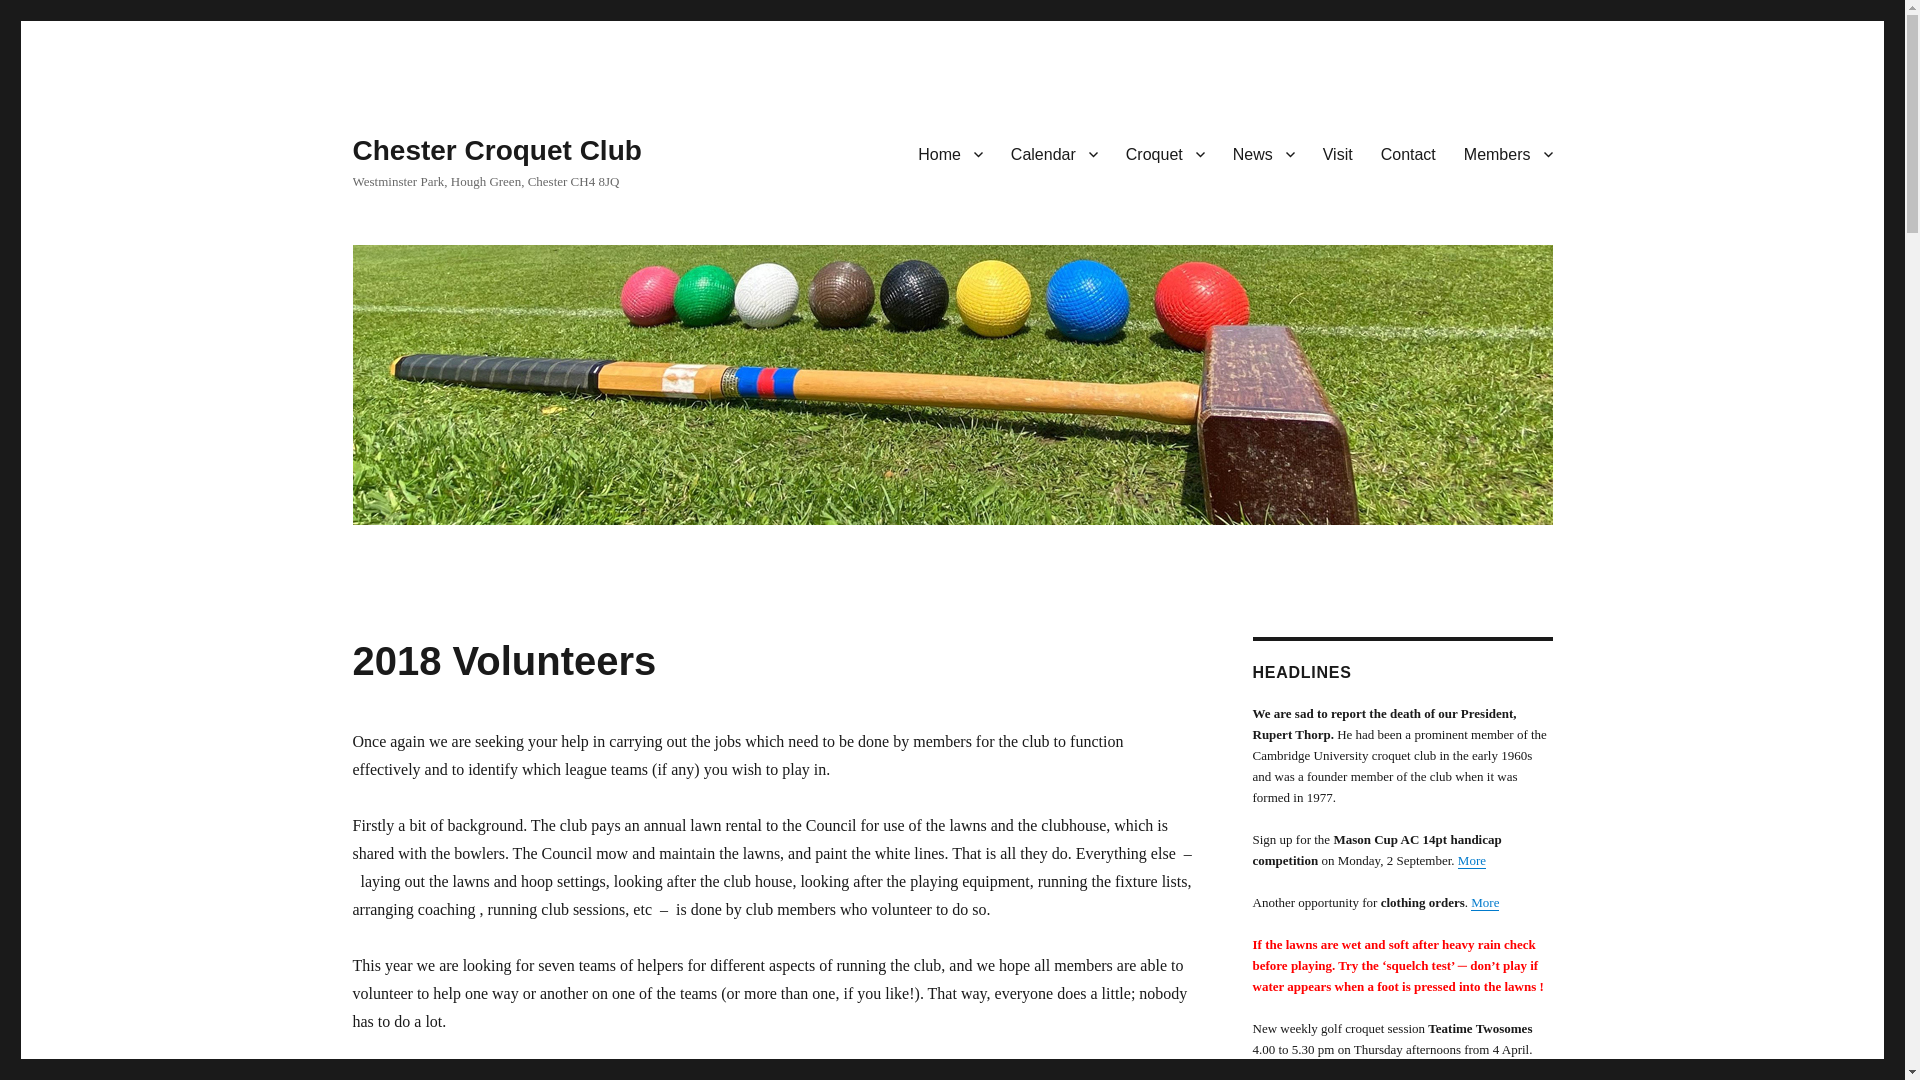  What do you see at coordinates (1165, 153) in the screenshot?
I see `Croquet` at bounding box center [1165, 153].